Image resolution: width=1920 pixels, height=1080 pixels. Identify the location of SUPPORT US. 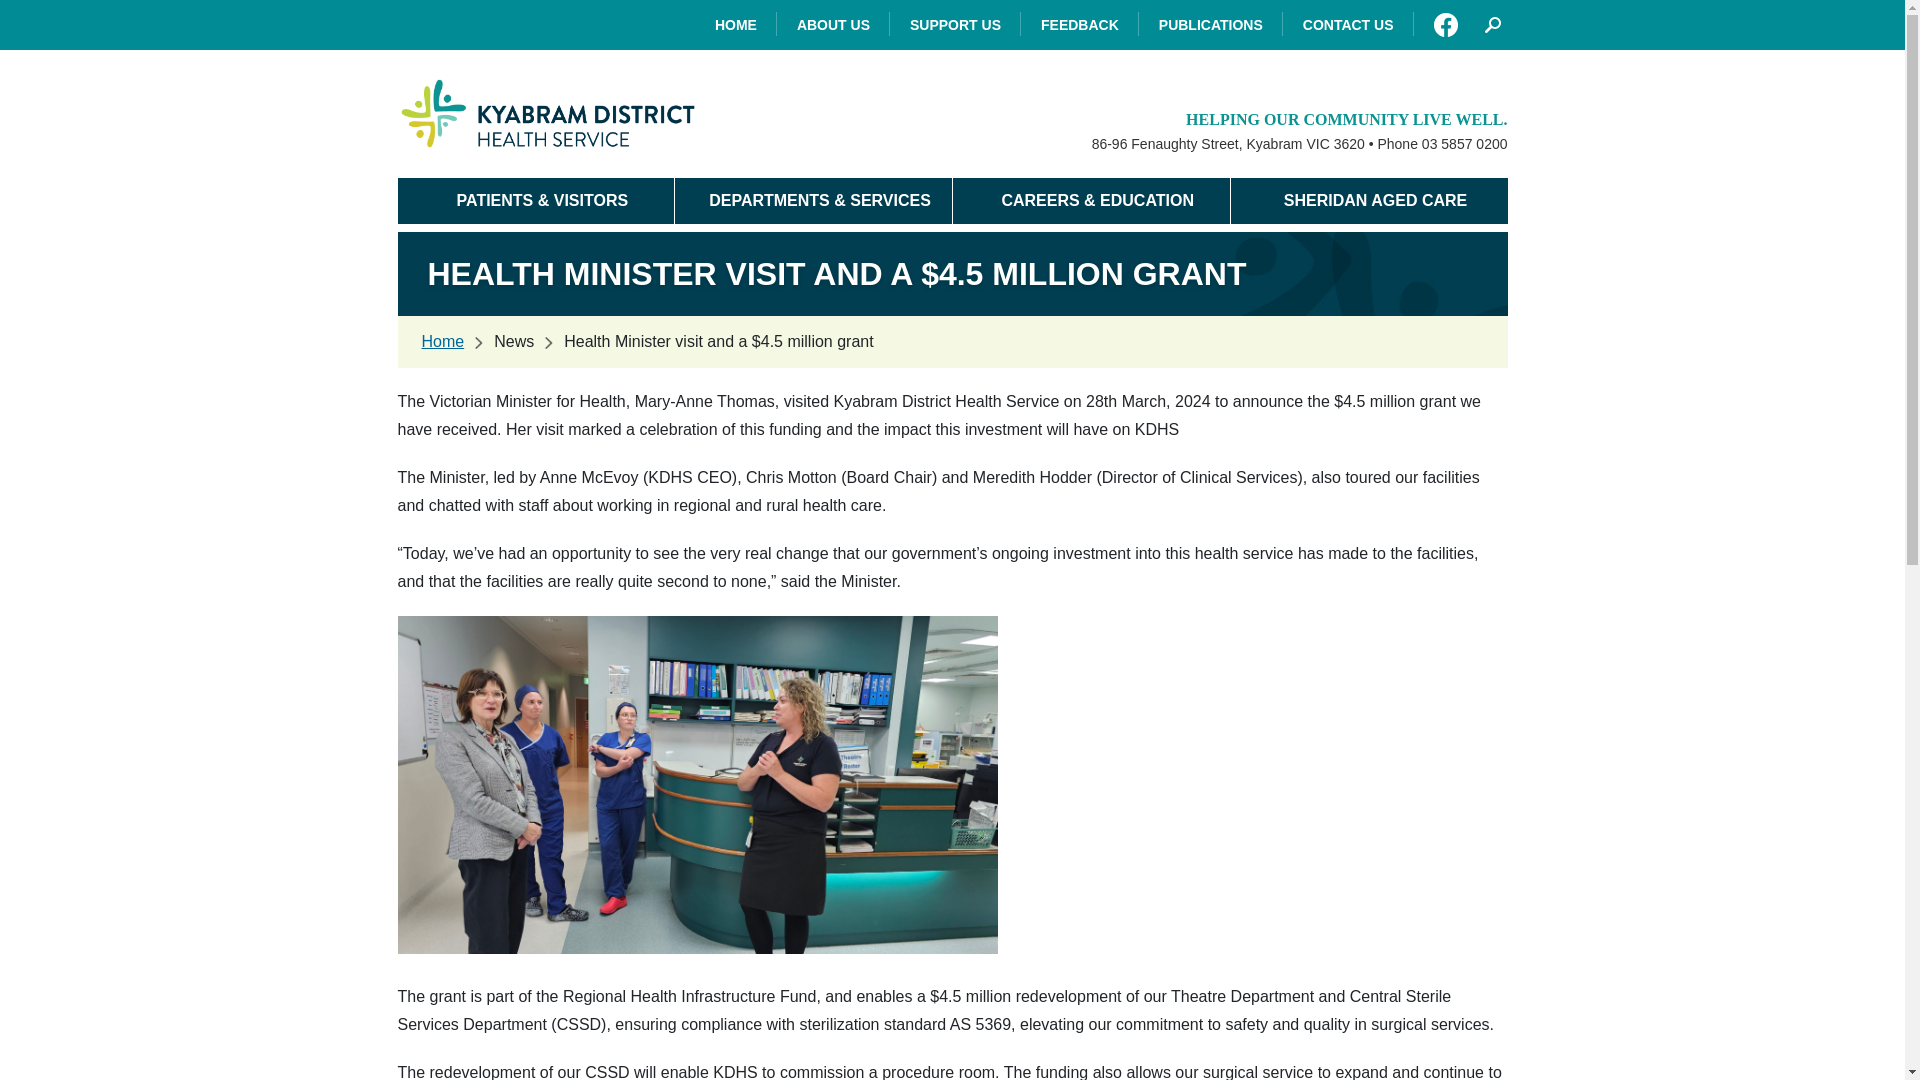
(956, 24).